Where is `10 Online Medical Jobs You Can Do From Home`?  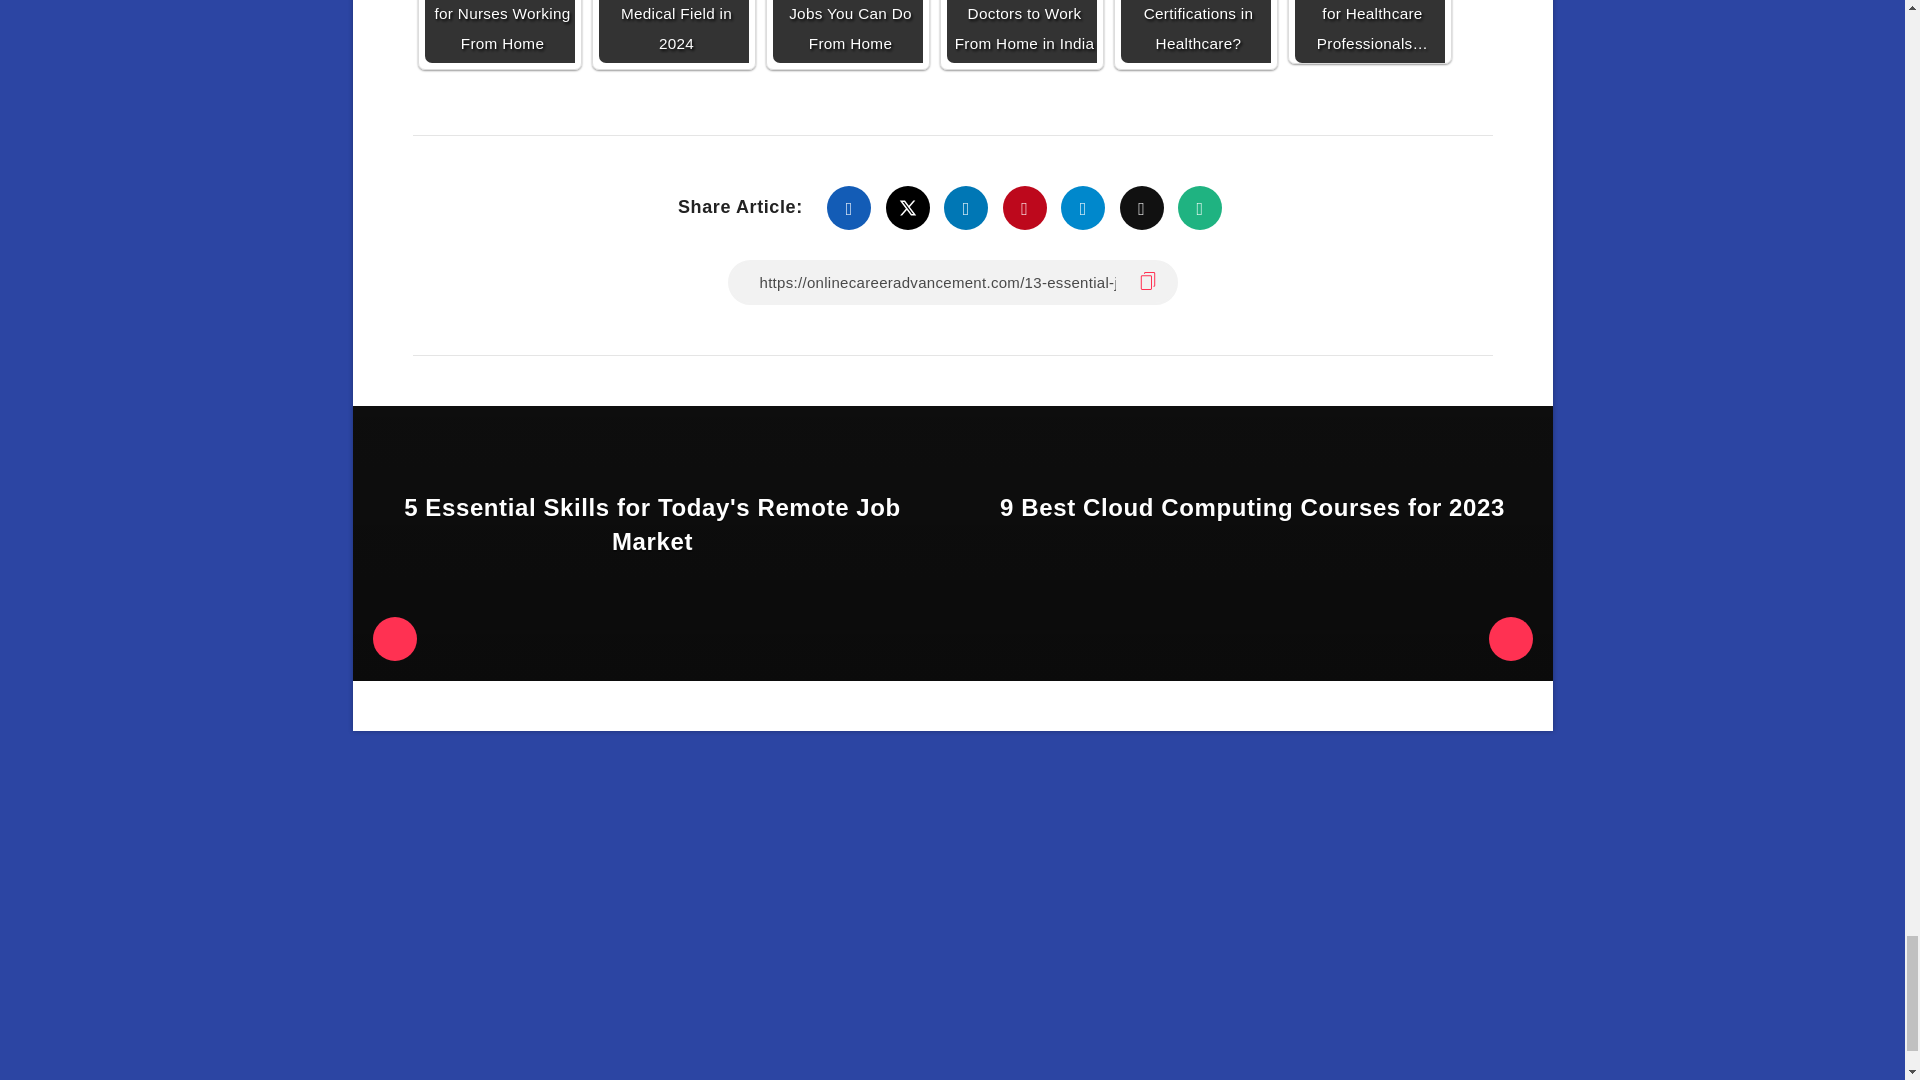 10 Online Medical Jobs You Can Do From Home is located at coordinates (846, 31).